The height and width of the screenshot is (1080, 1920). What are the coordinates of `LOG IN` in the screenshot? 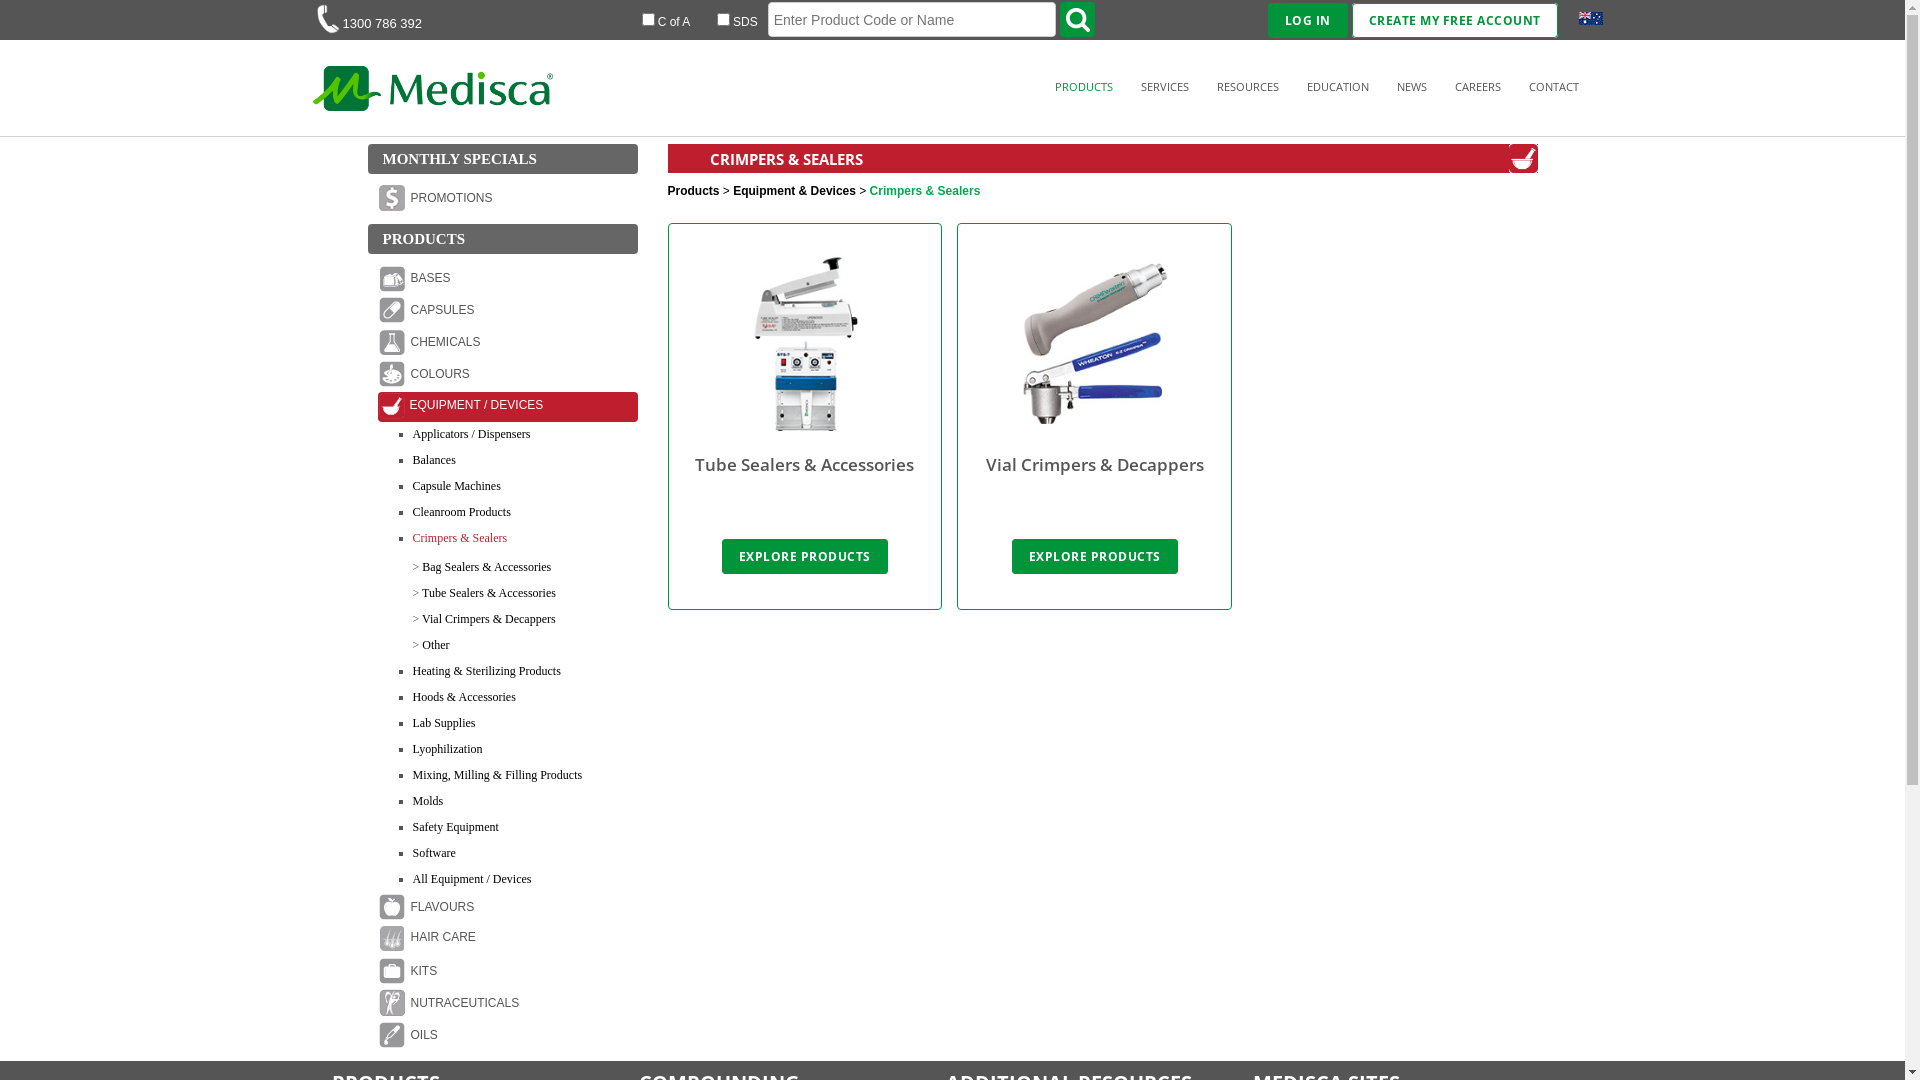 It's located at (1308, 20).